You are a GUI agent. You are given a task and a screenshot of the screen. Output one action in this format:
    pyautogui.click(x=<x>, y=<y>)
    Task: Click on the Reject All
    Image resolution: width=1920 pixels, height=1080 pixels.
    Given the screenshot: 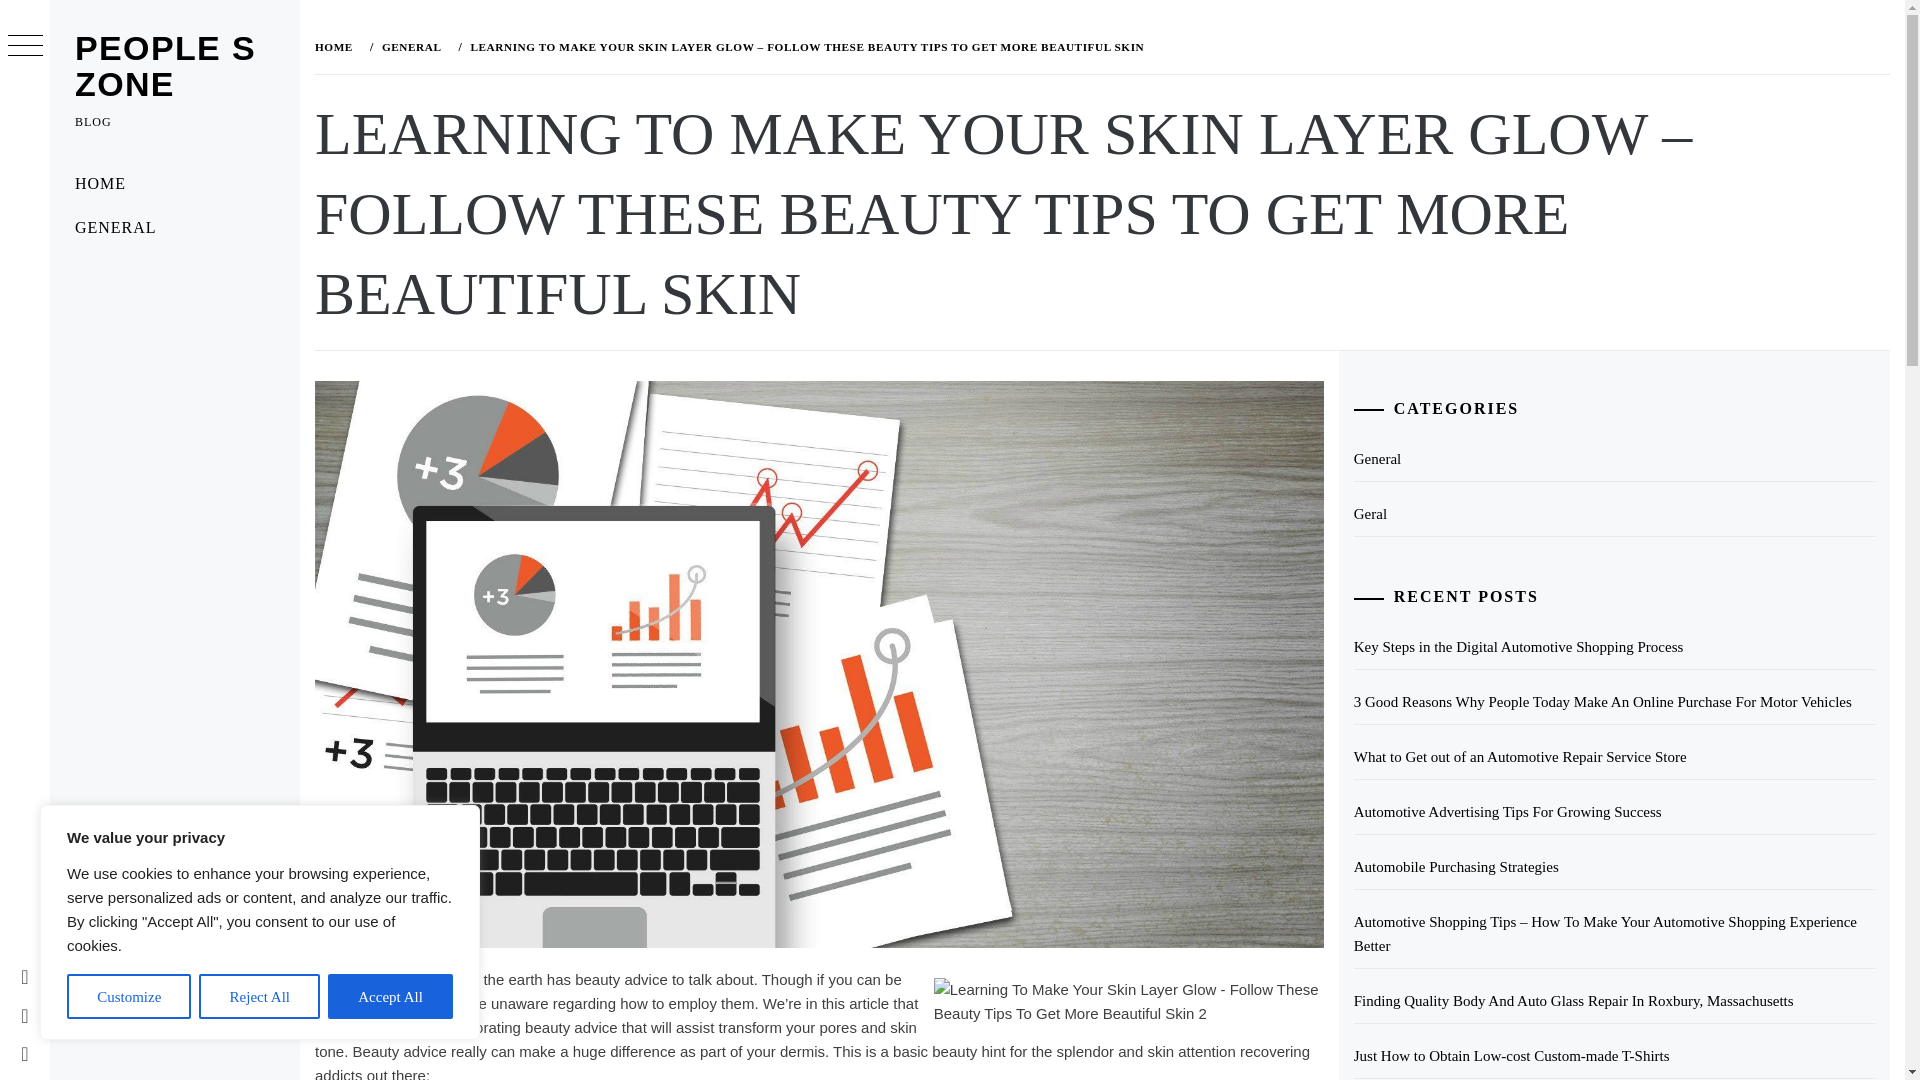 What is the action you would take?
    pyautogui.click(x=260, y=996)
    